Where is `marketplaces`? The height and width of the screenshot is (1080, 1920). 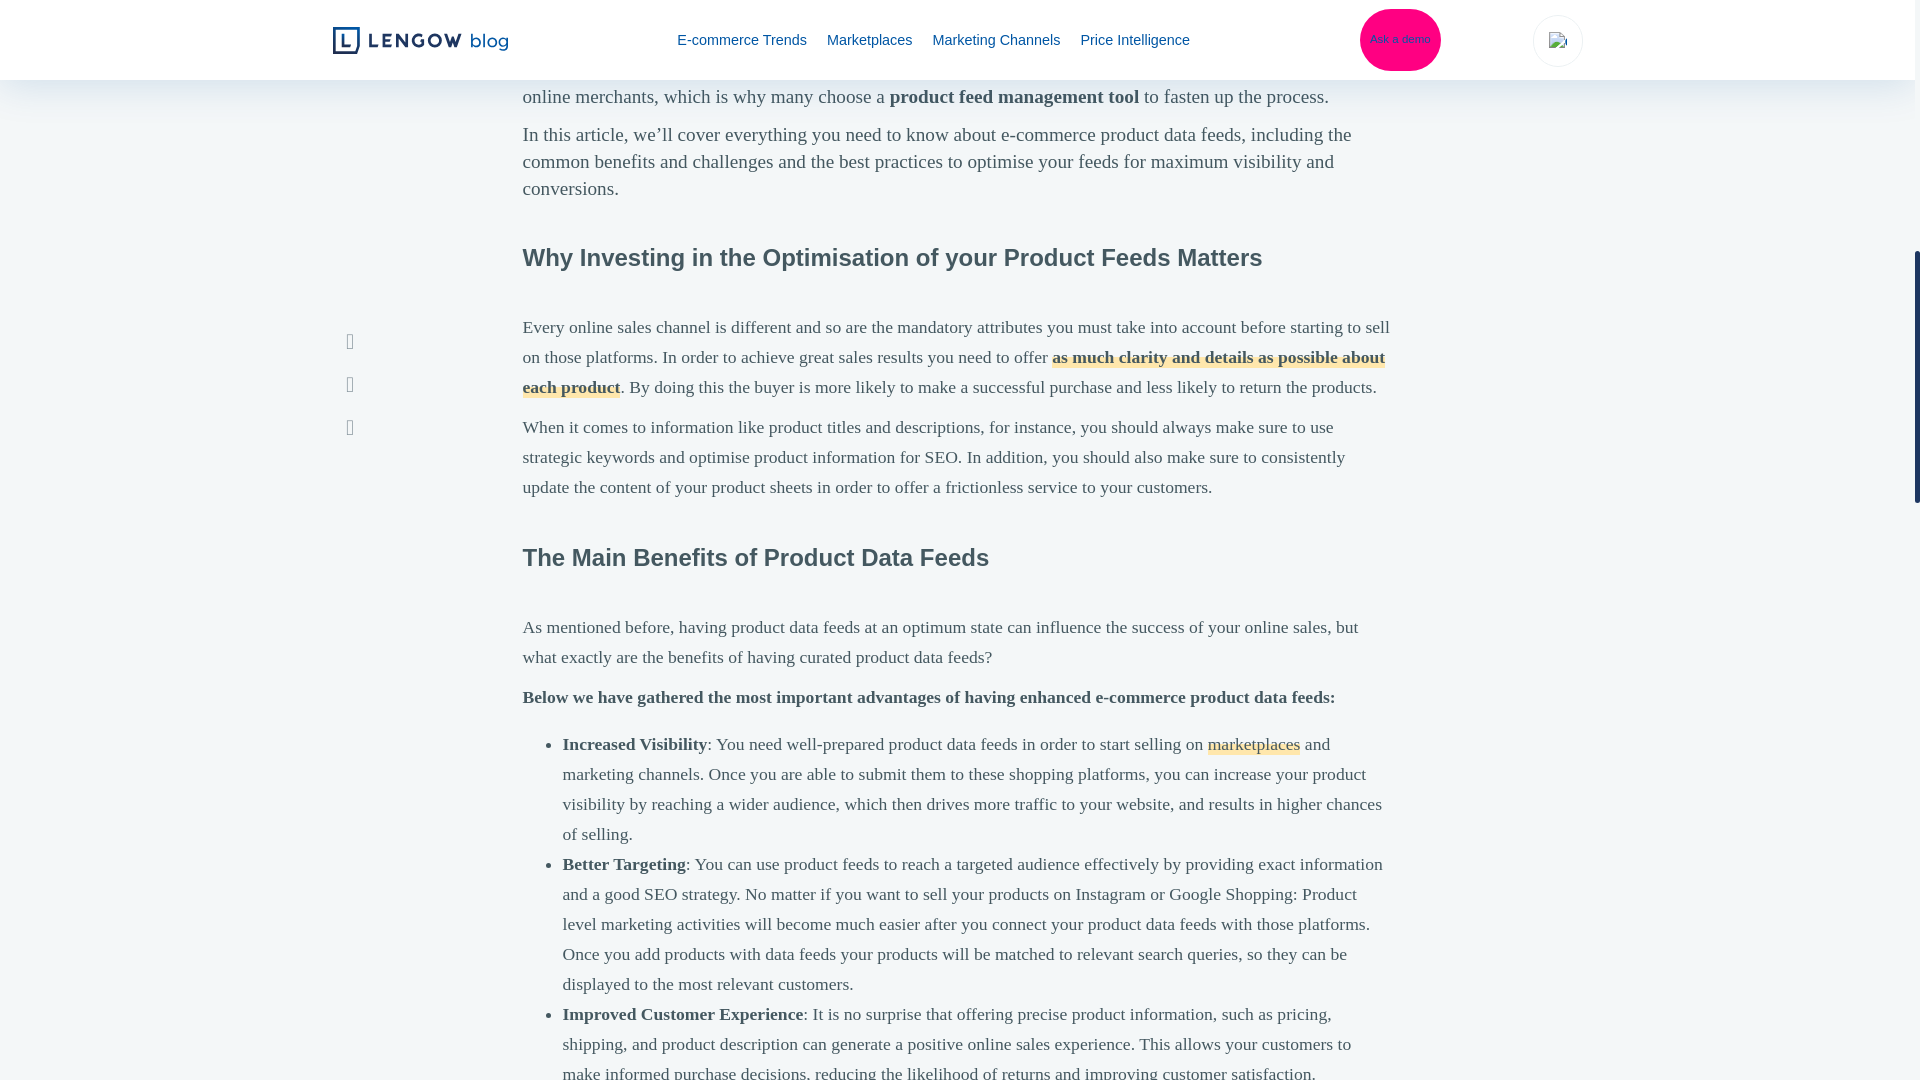 marketplaces is located at coordinates (1254, 744).